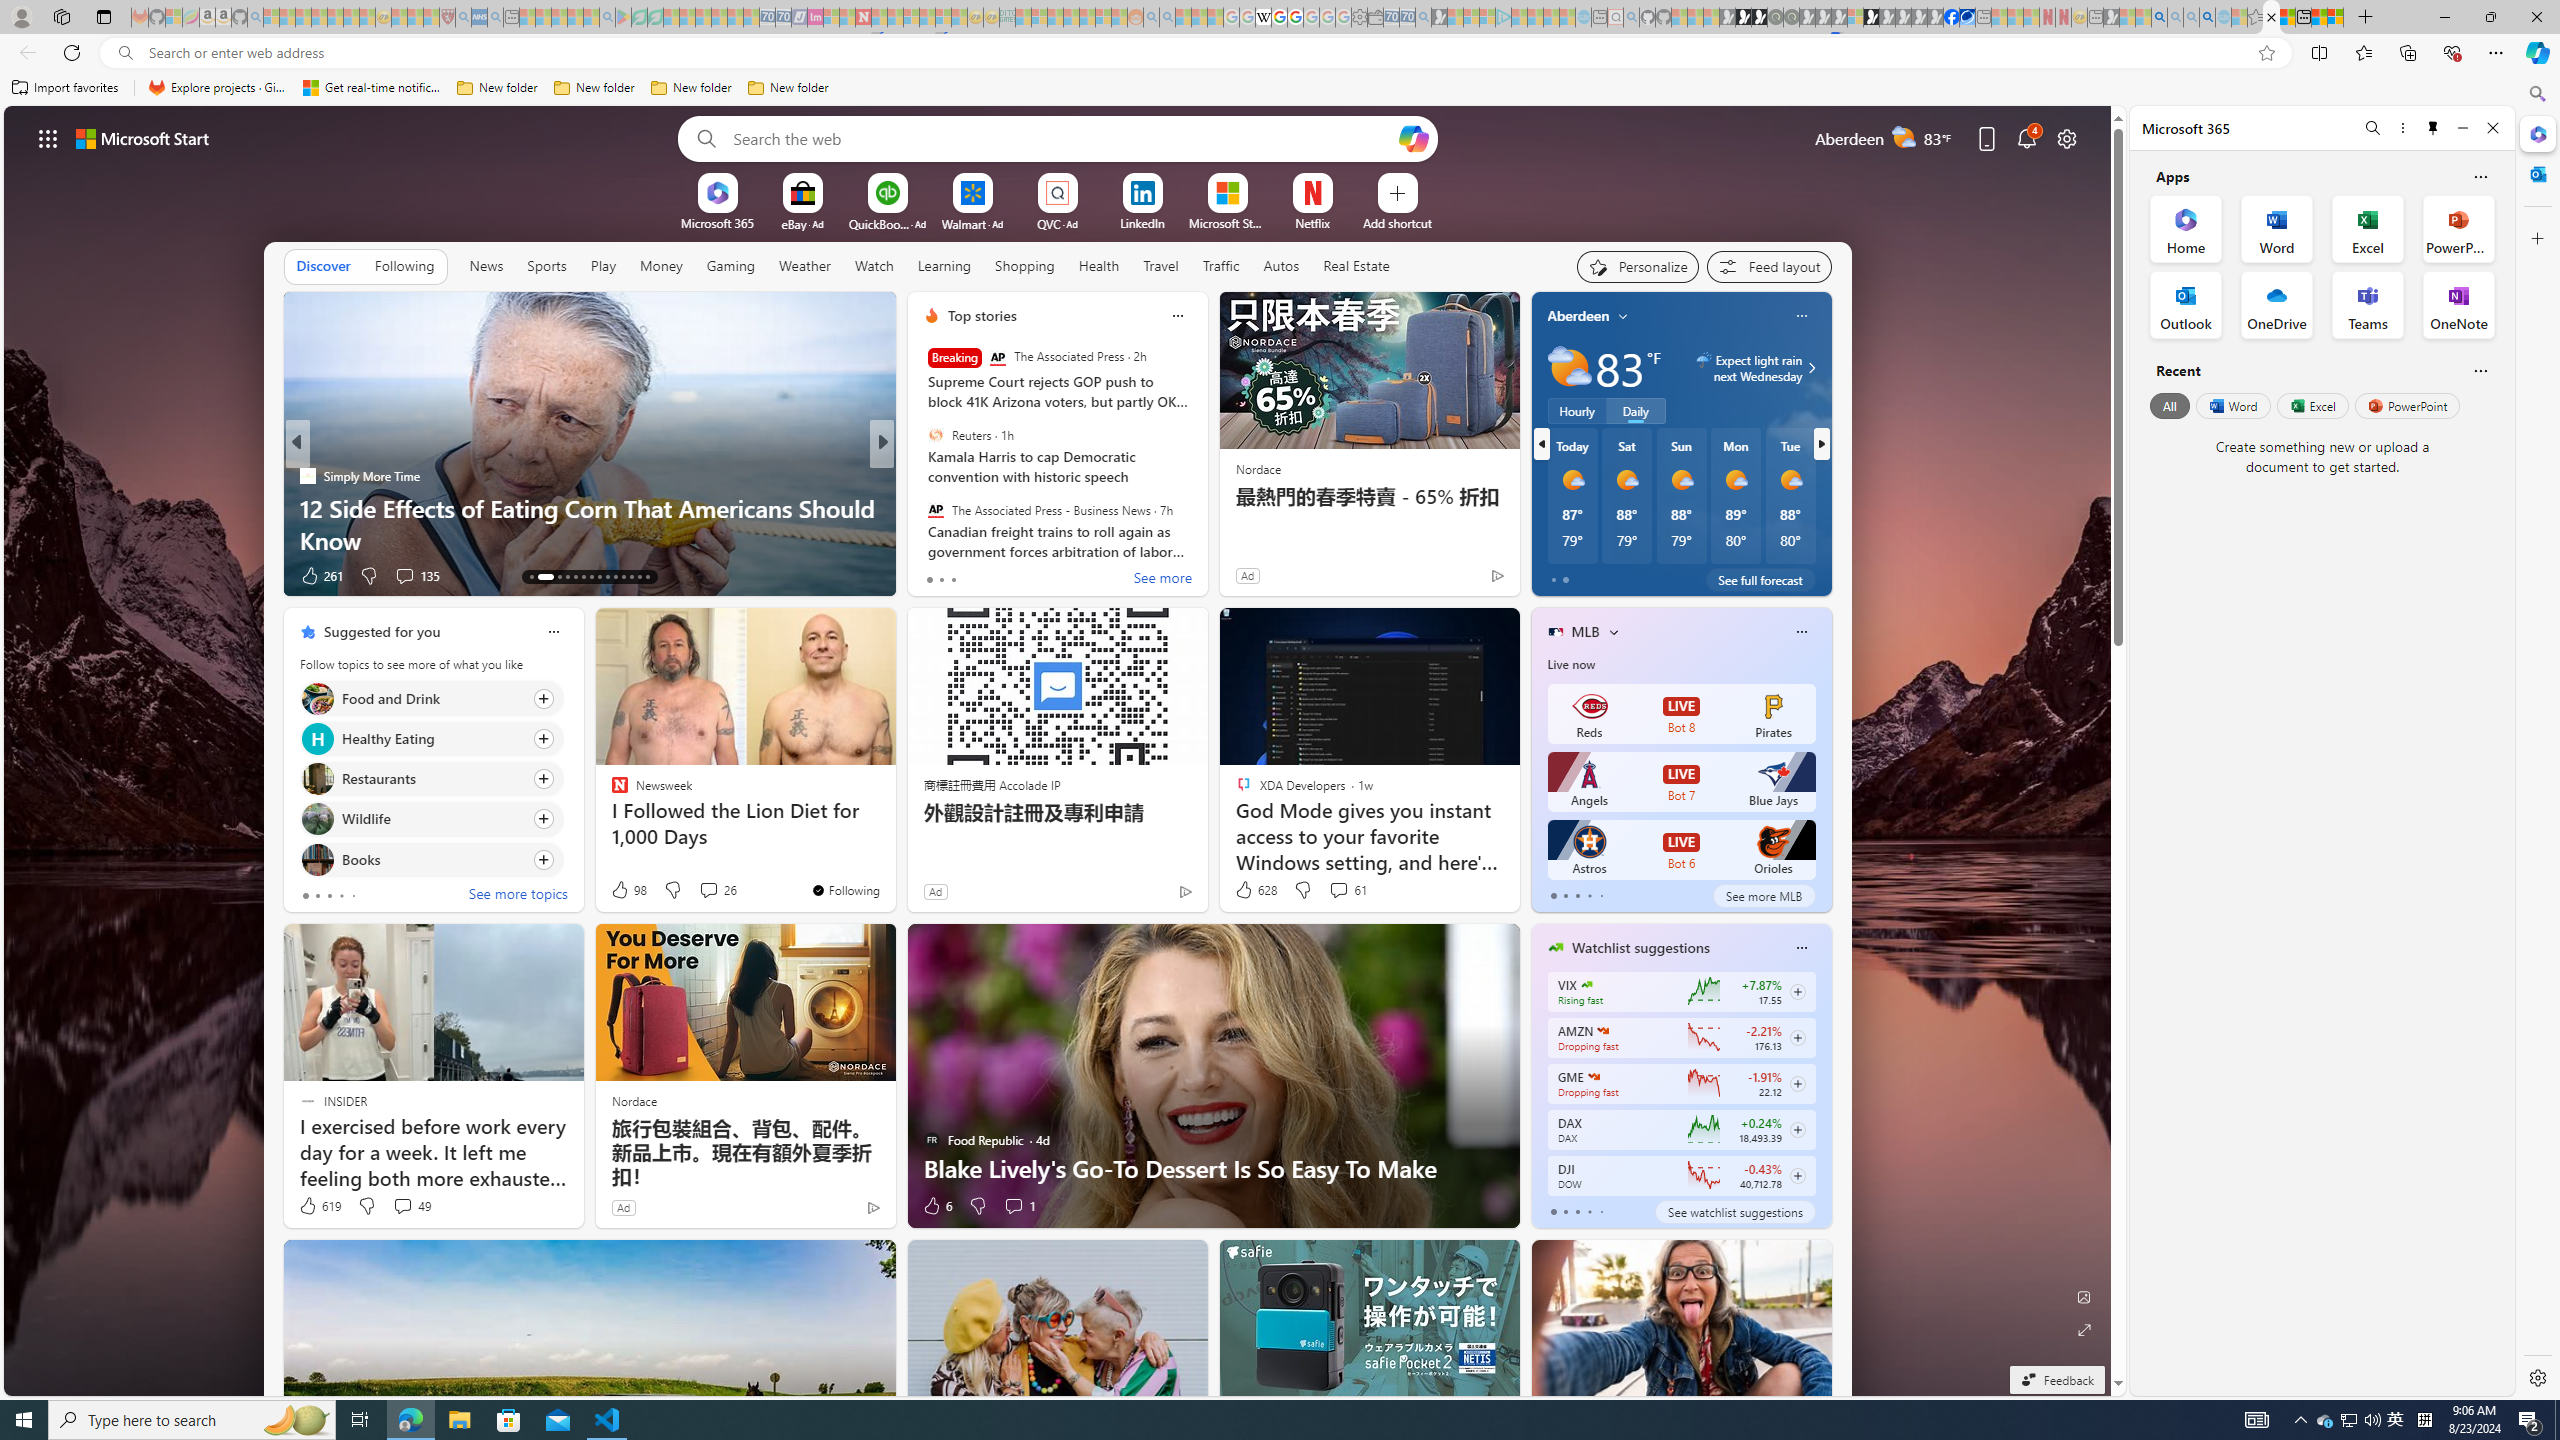 This screenshot has height=1440, width=2560. I want to click on AutomationID: tab-16, so click(566, 577).